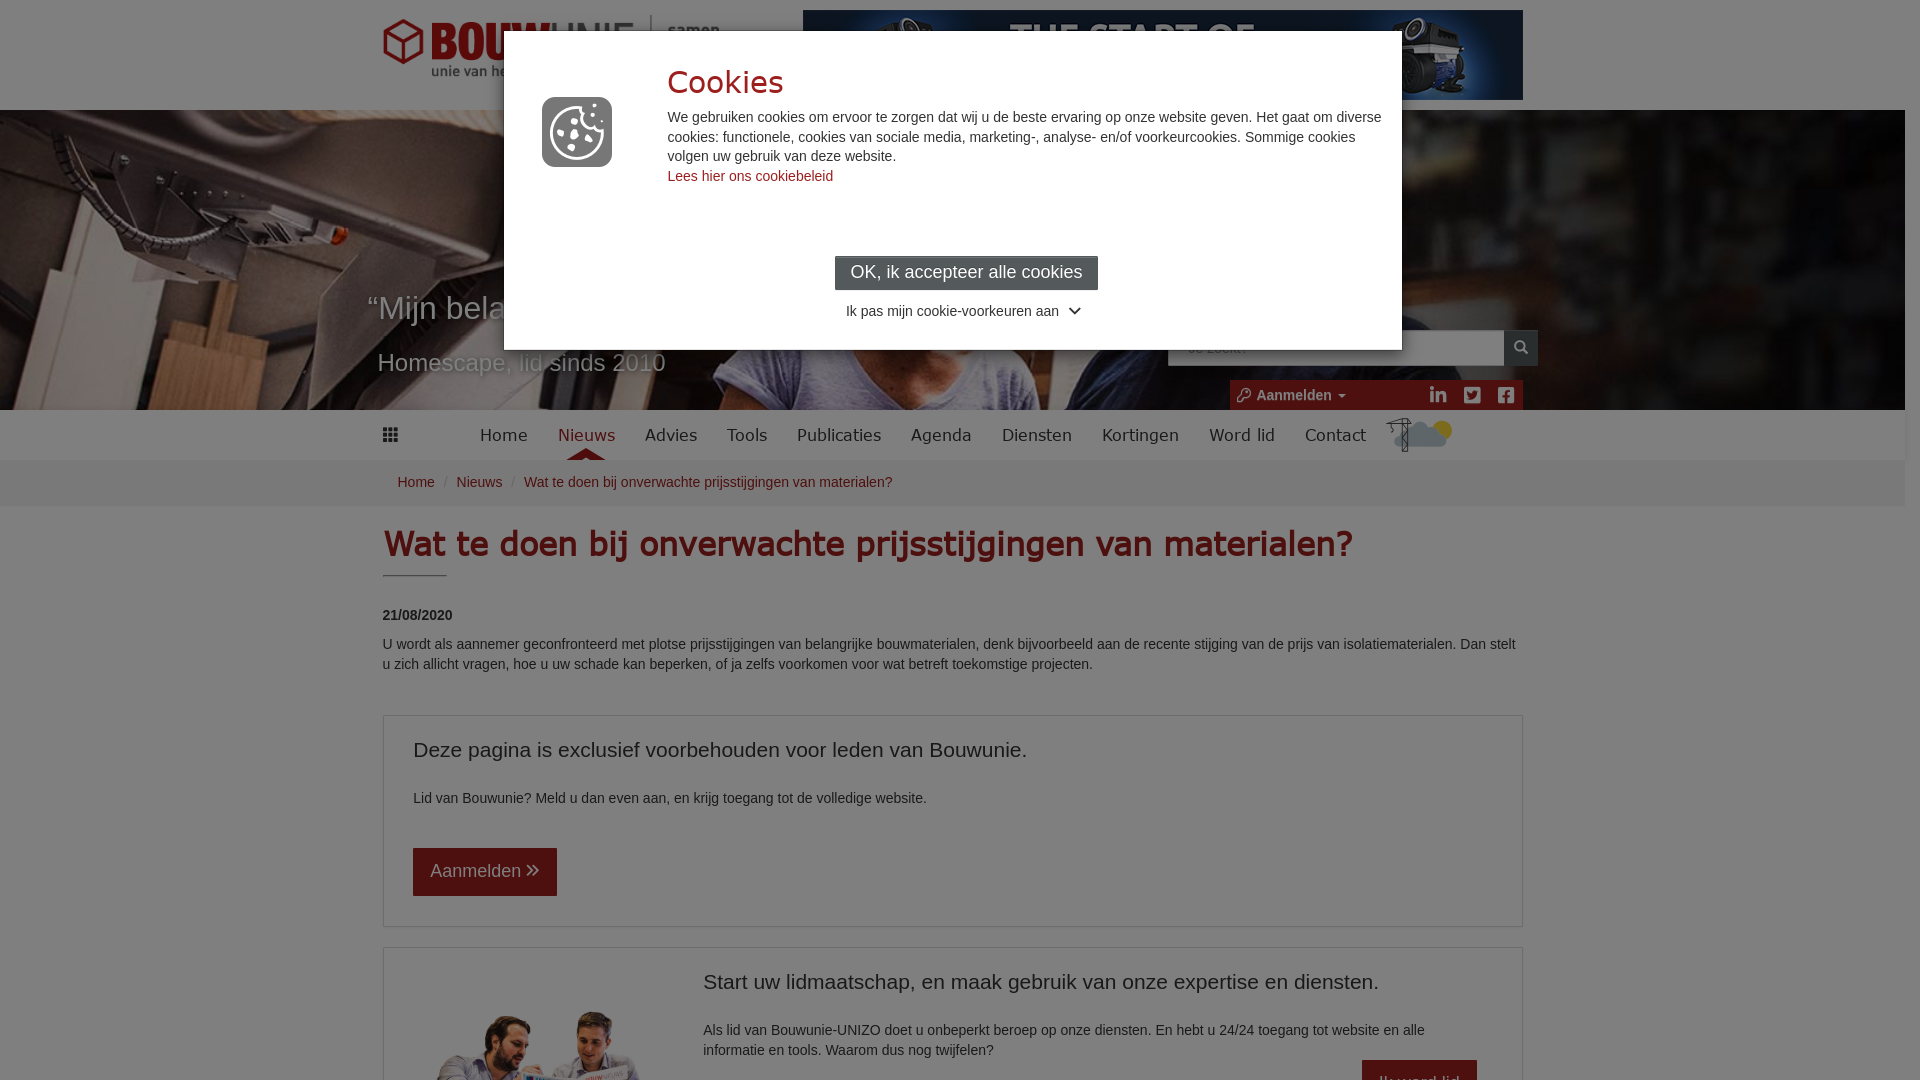 The width and height of the screenshot is (1920, 1080). I want to click on Aanmelden, so click(1290, 395).